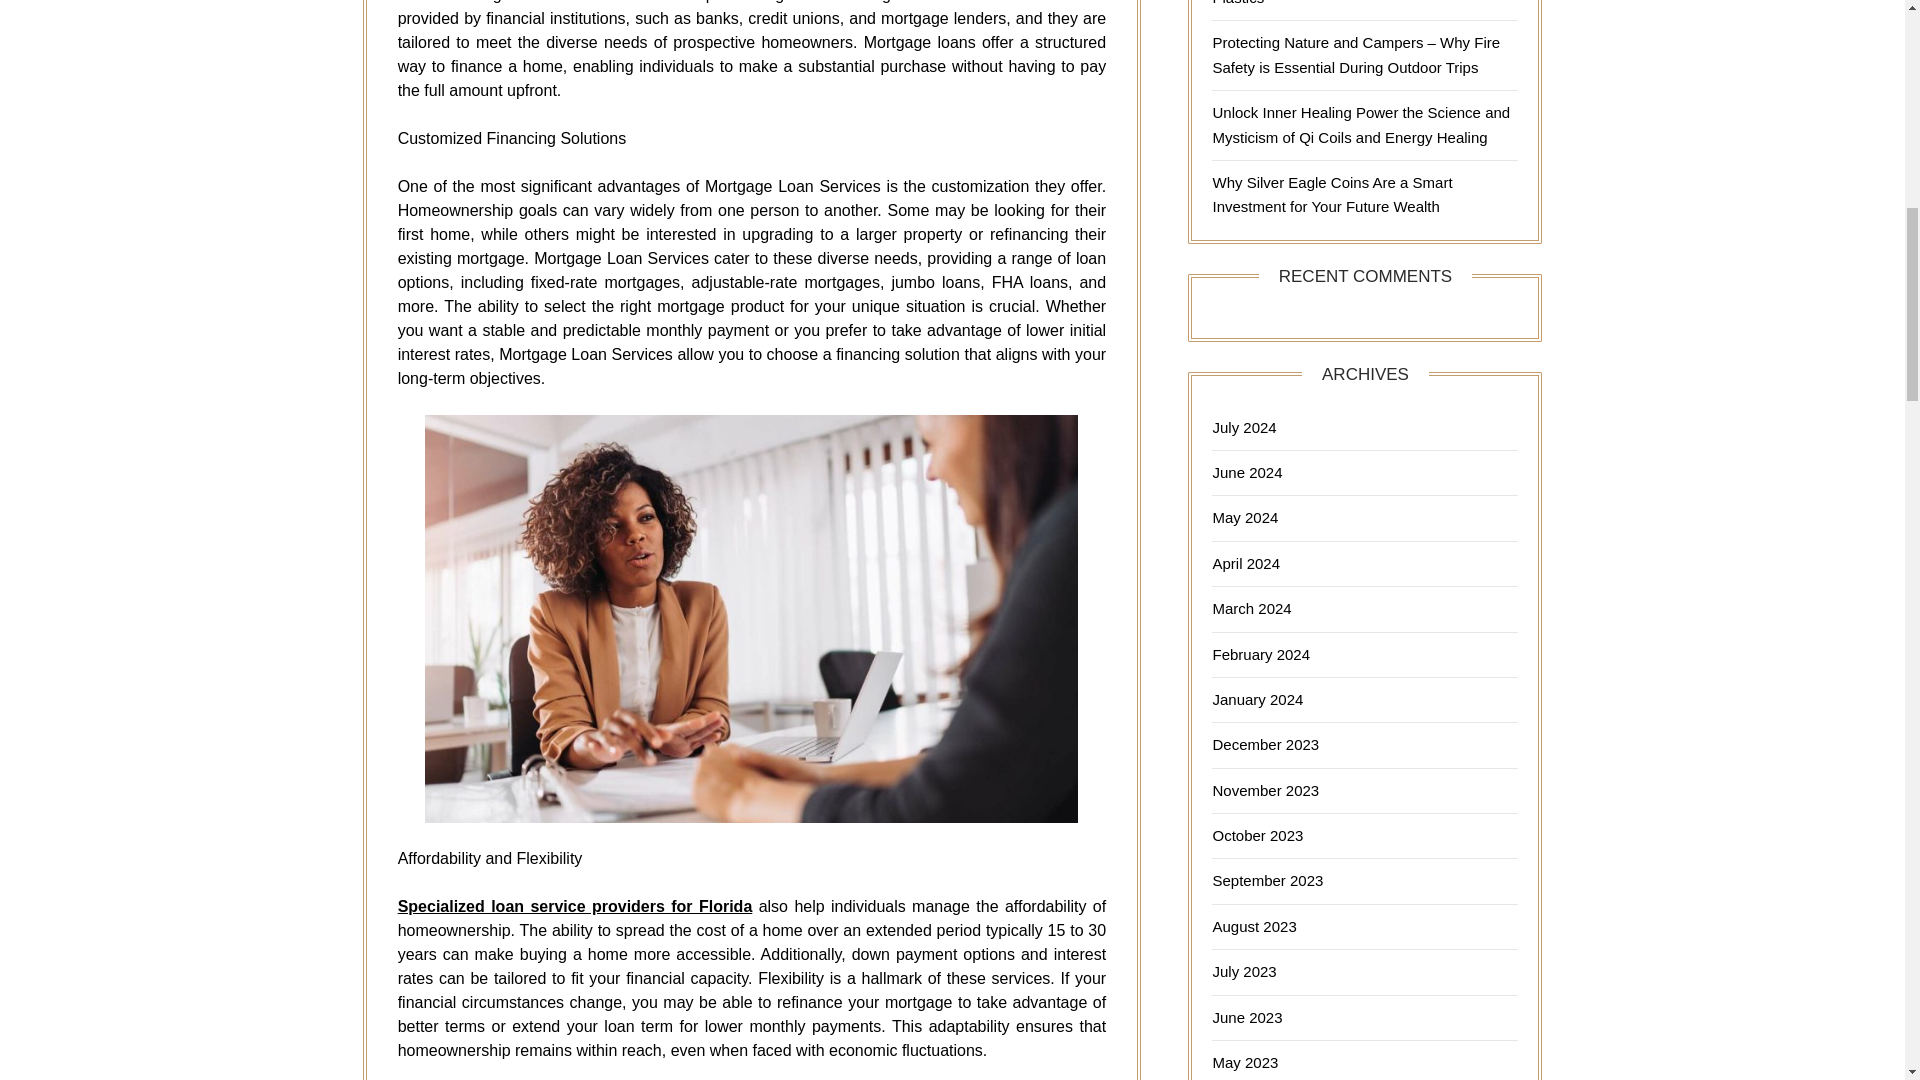 The width and height of the screenshot is (1920, 1080). Describe the element at coordinates (574, 906) in the screenshot. I see `Specialized loan service providers for Florida` at that location.